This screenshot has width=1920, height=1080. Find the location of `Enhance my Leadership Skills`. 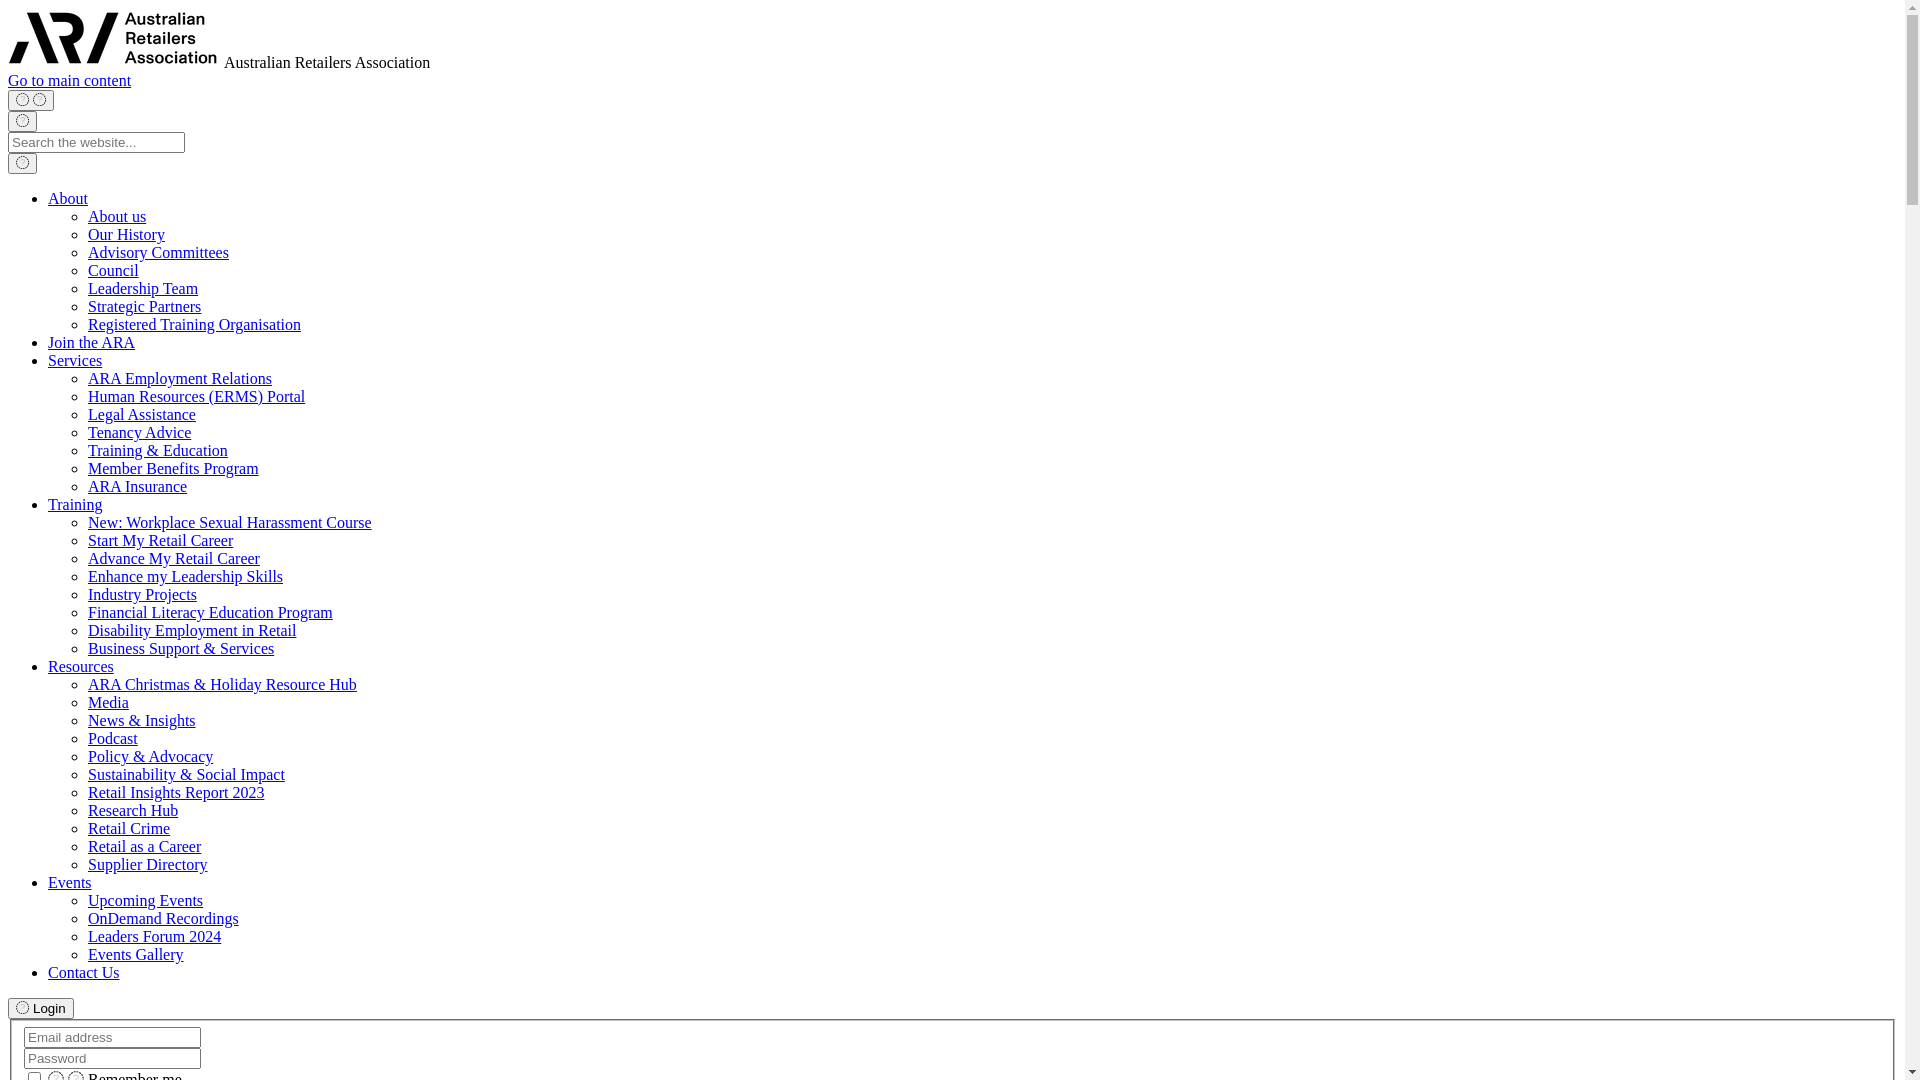

Enhance my Leadership Skills is located at coordinates (186, 576).